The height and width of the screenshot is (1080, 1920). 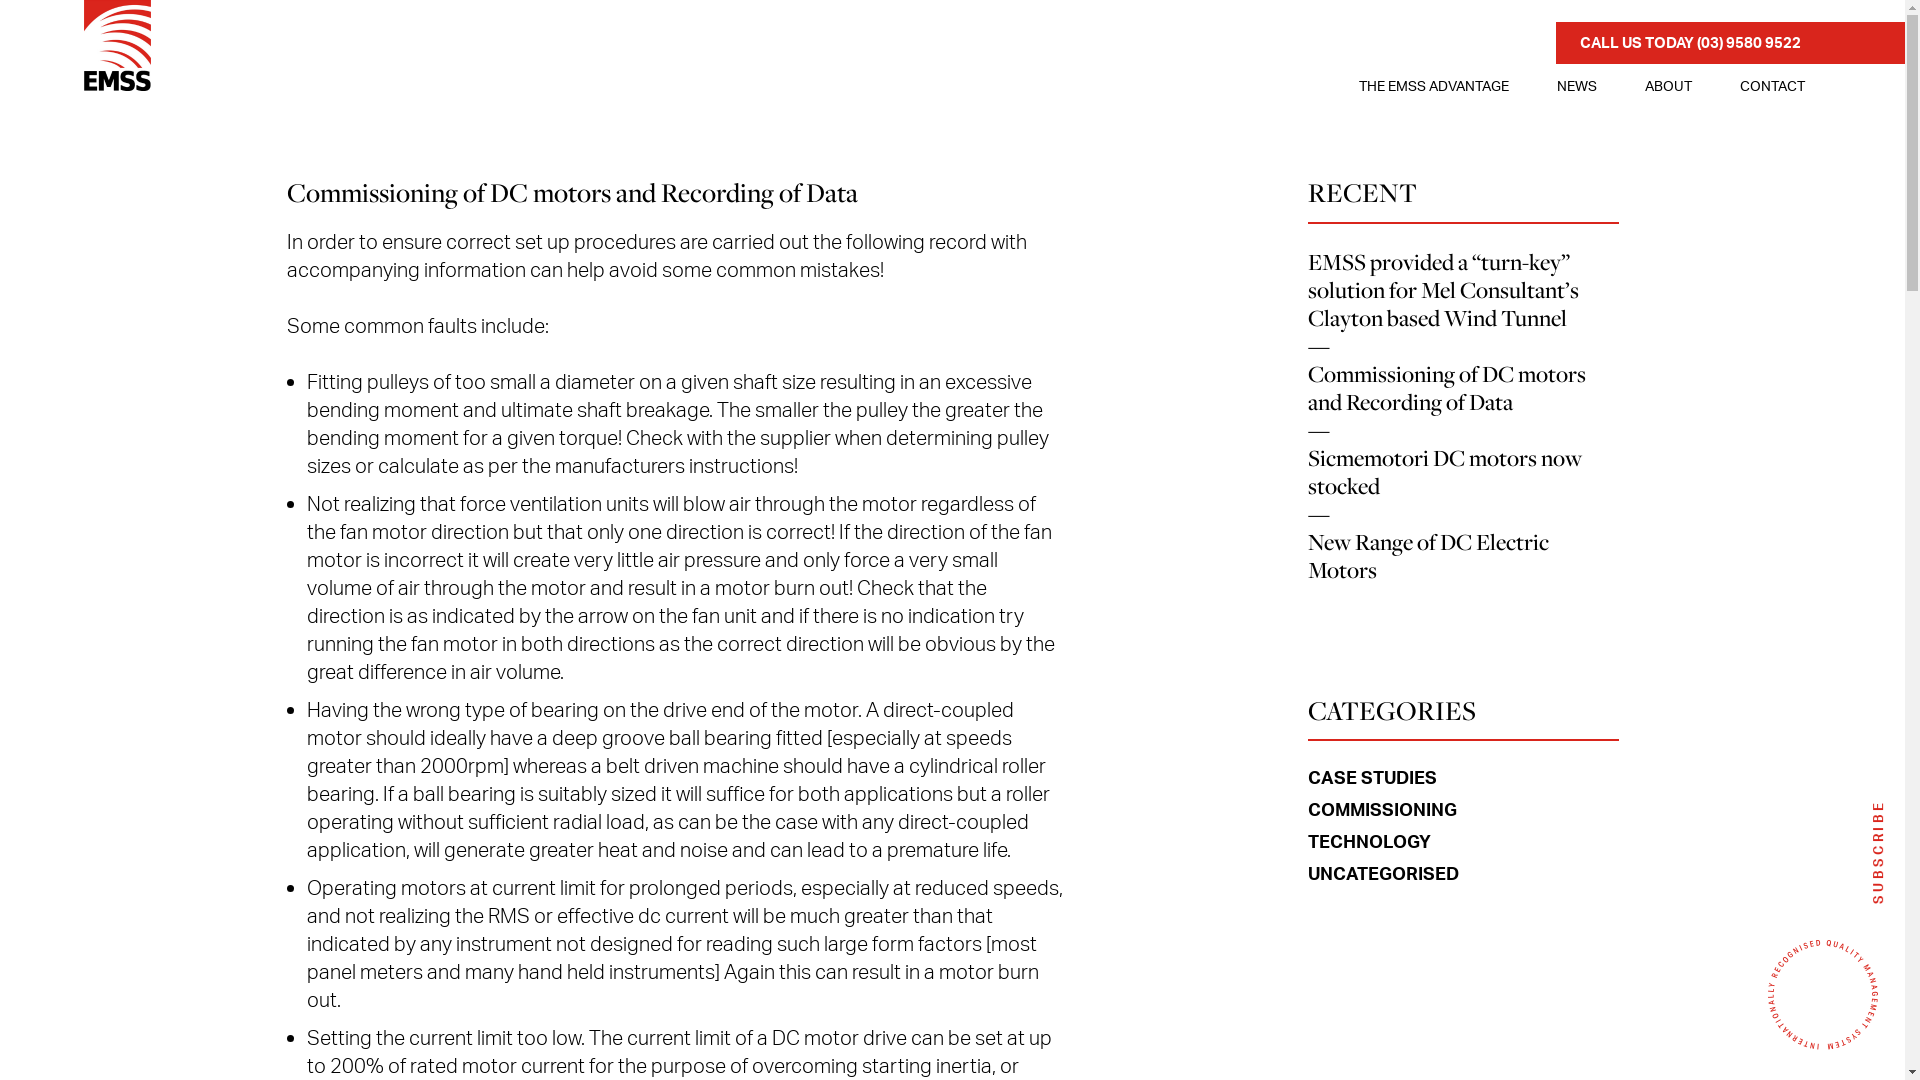 I want to click on NEWS, so click(x=1577, y=86).